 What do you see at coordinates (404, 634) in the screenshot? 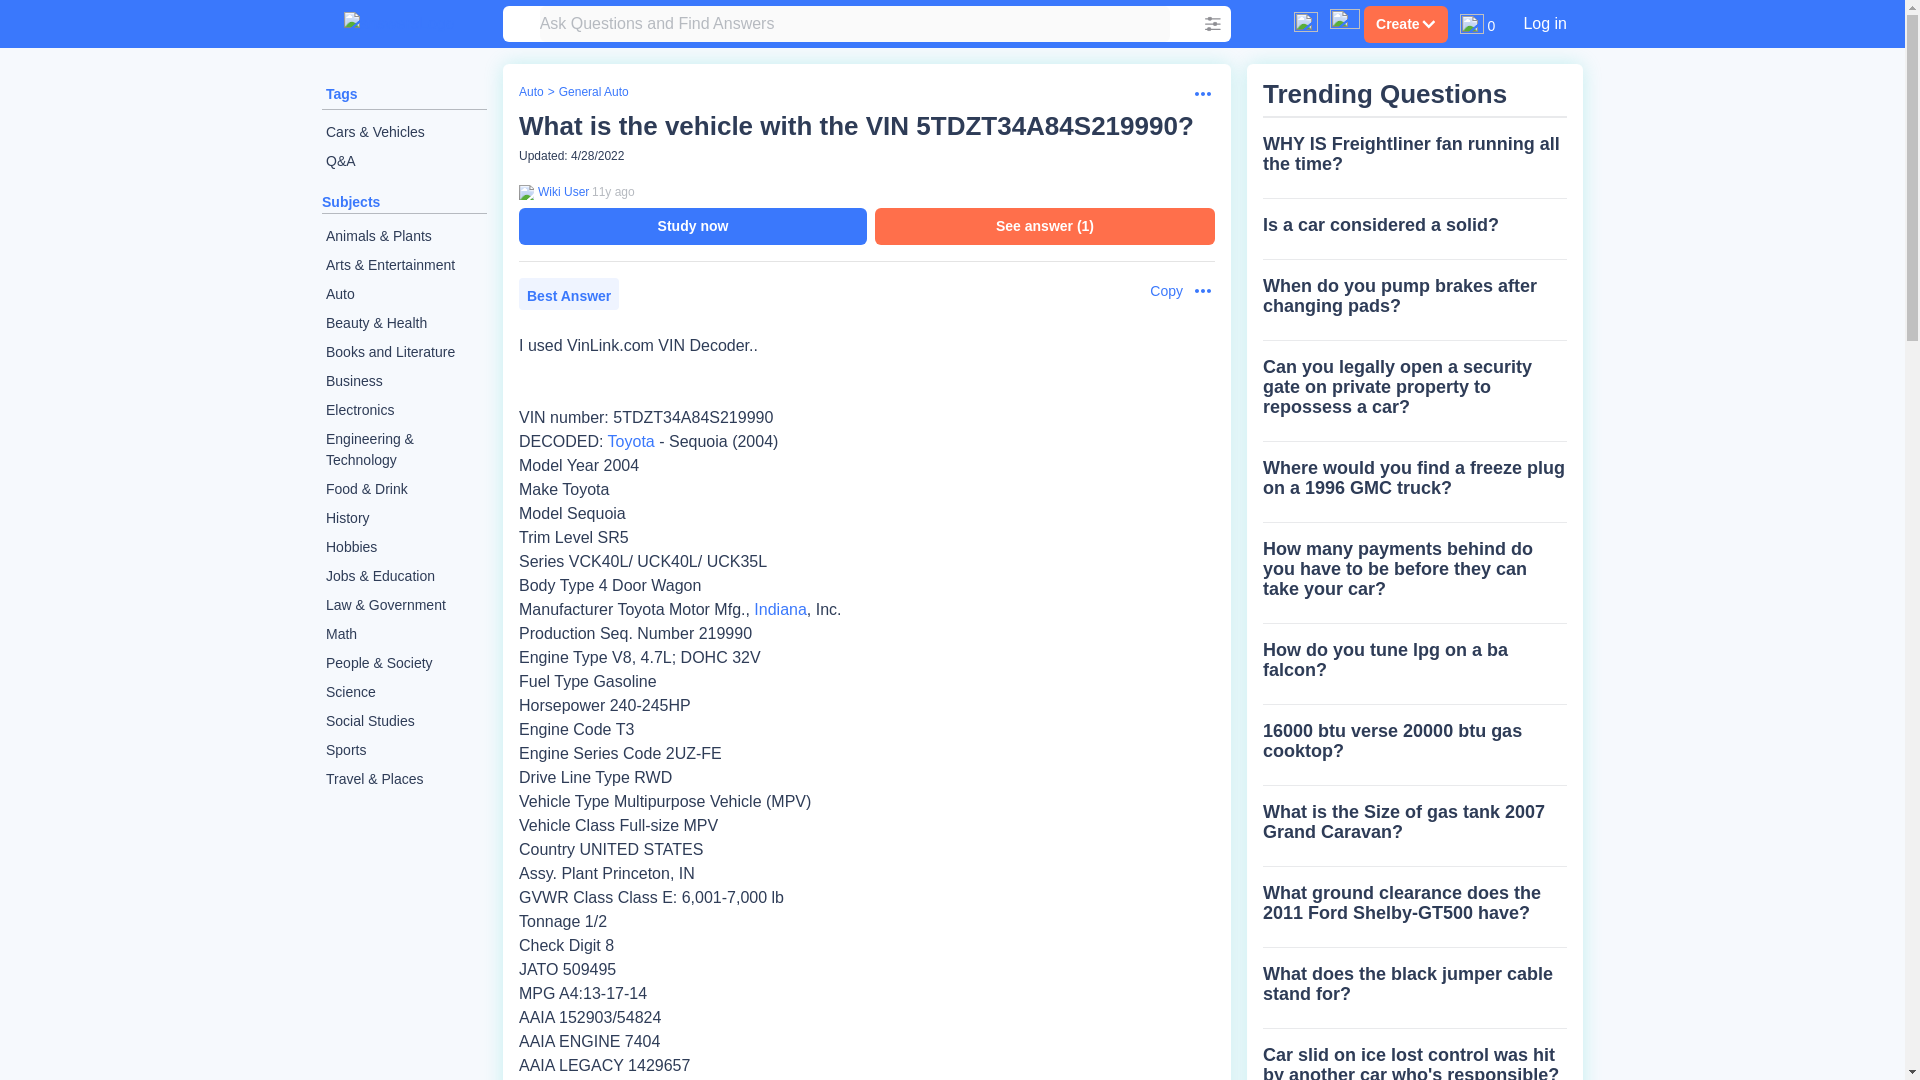
I see `Math` at bounding box center [404, 634].